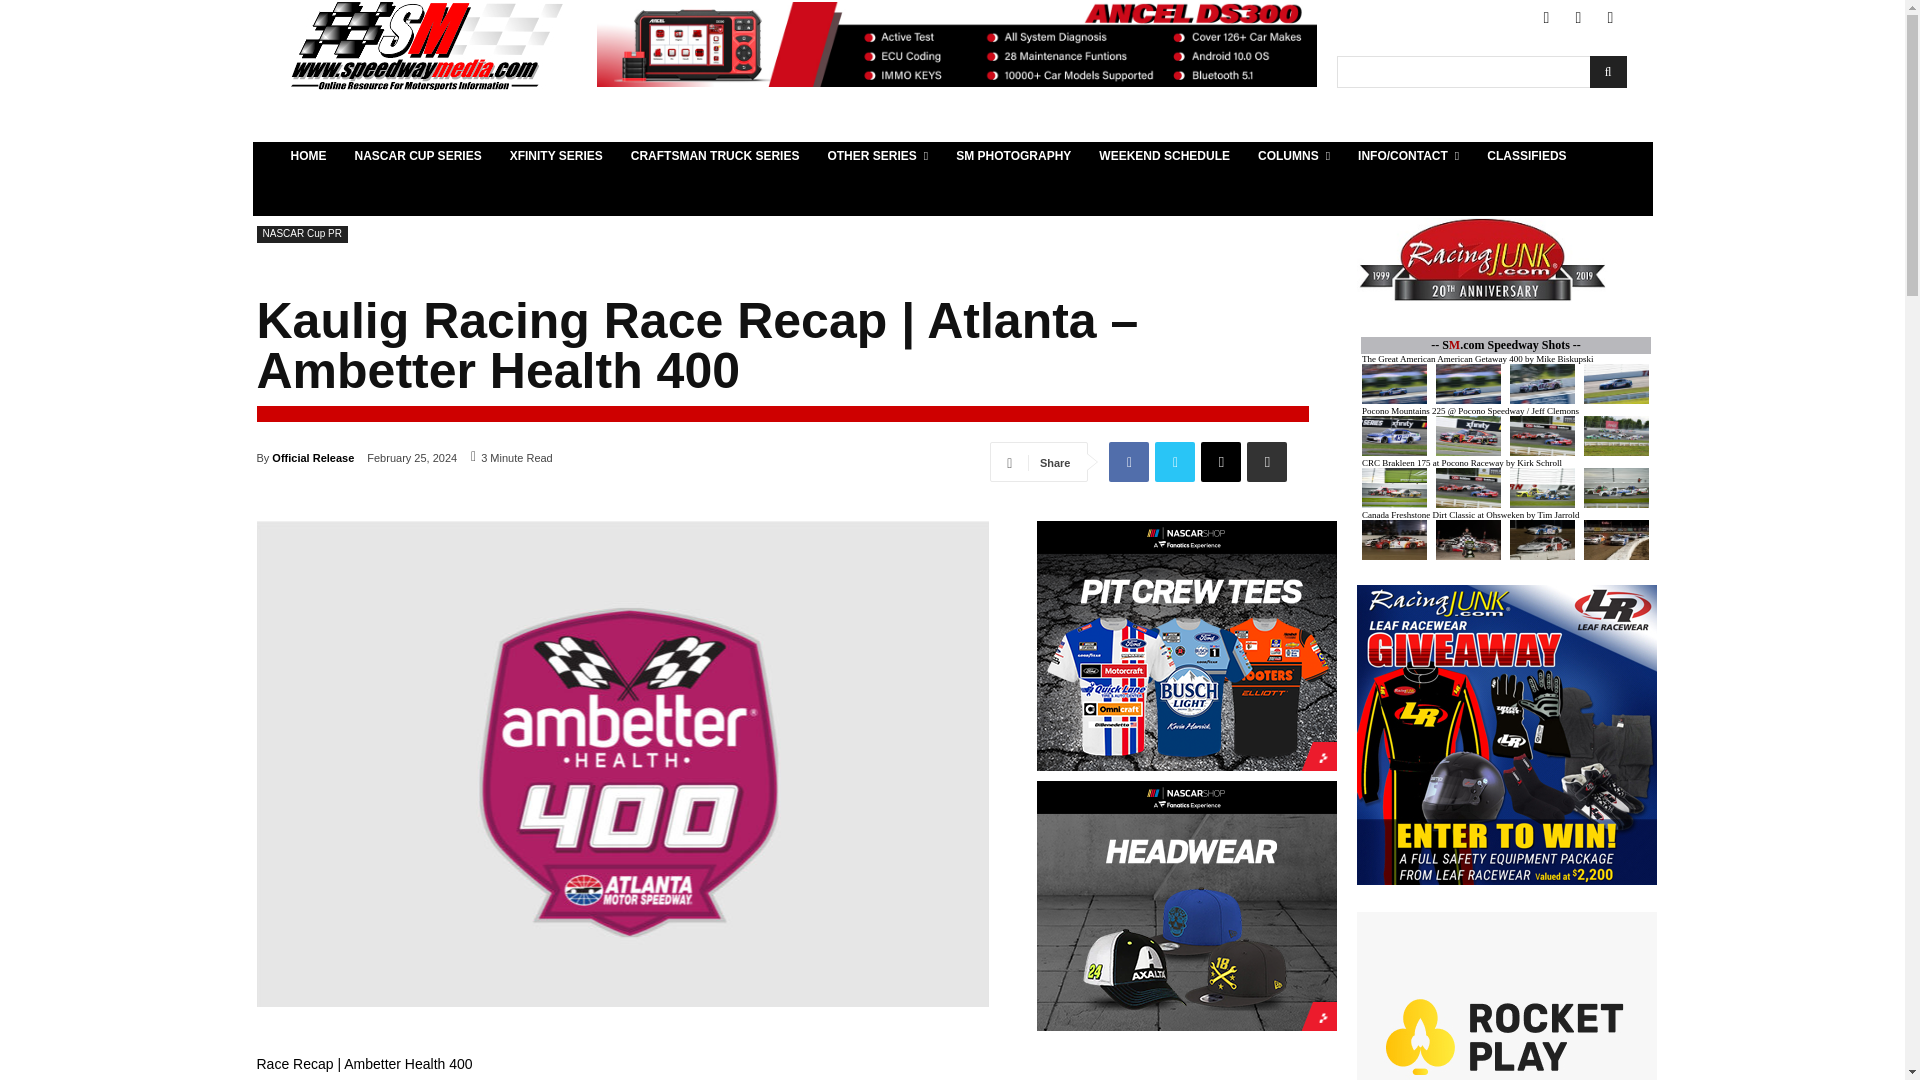 This screenshot has height=1080, width=1920. What do you see at coordinates (1220, 461) in the screenshot?
I see `Email` at bounding box center [1220, 461].